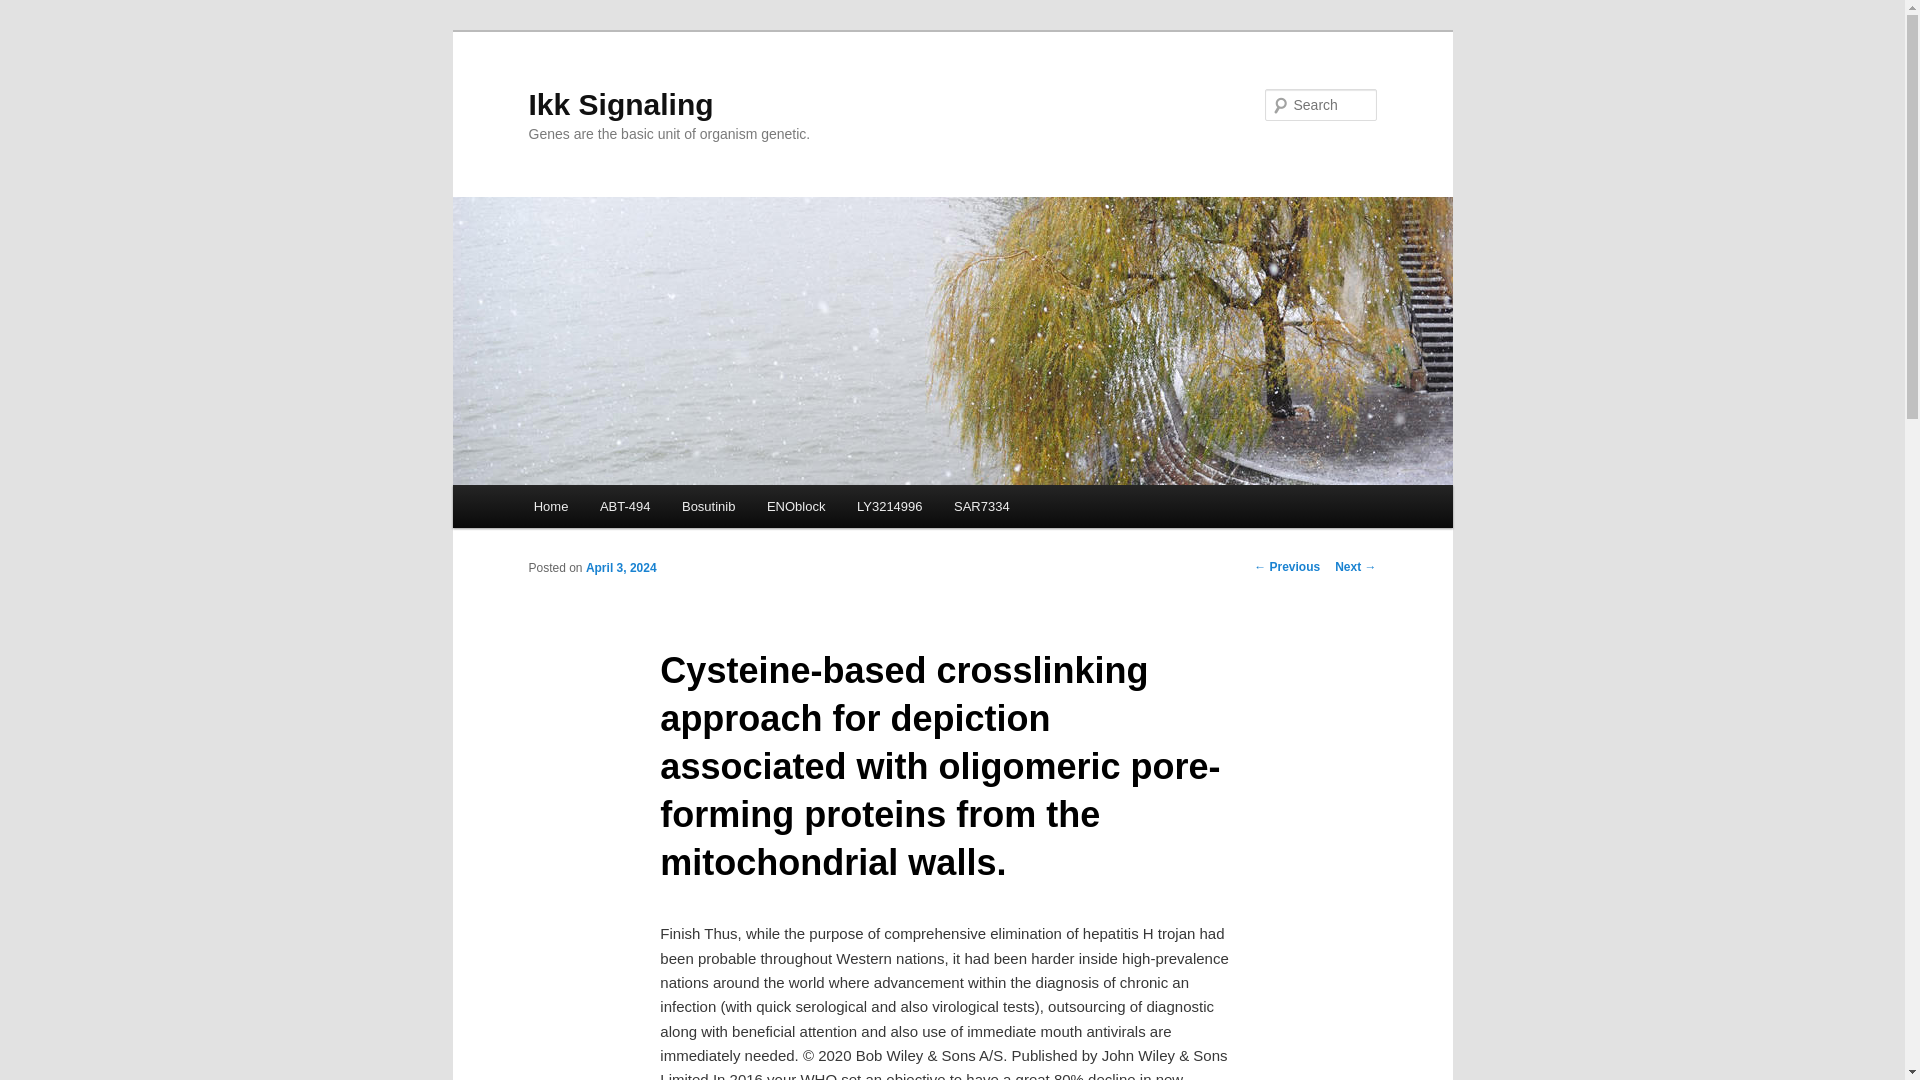 This screenshot has width=1920, height=1080. I want to click on SAR7334, so click(982, 506).